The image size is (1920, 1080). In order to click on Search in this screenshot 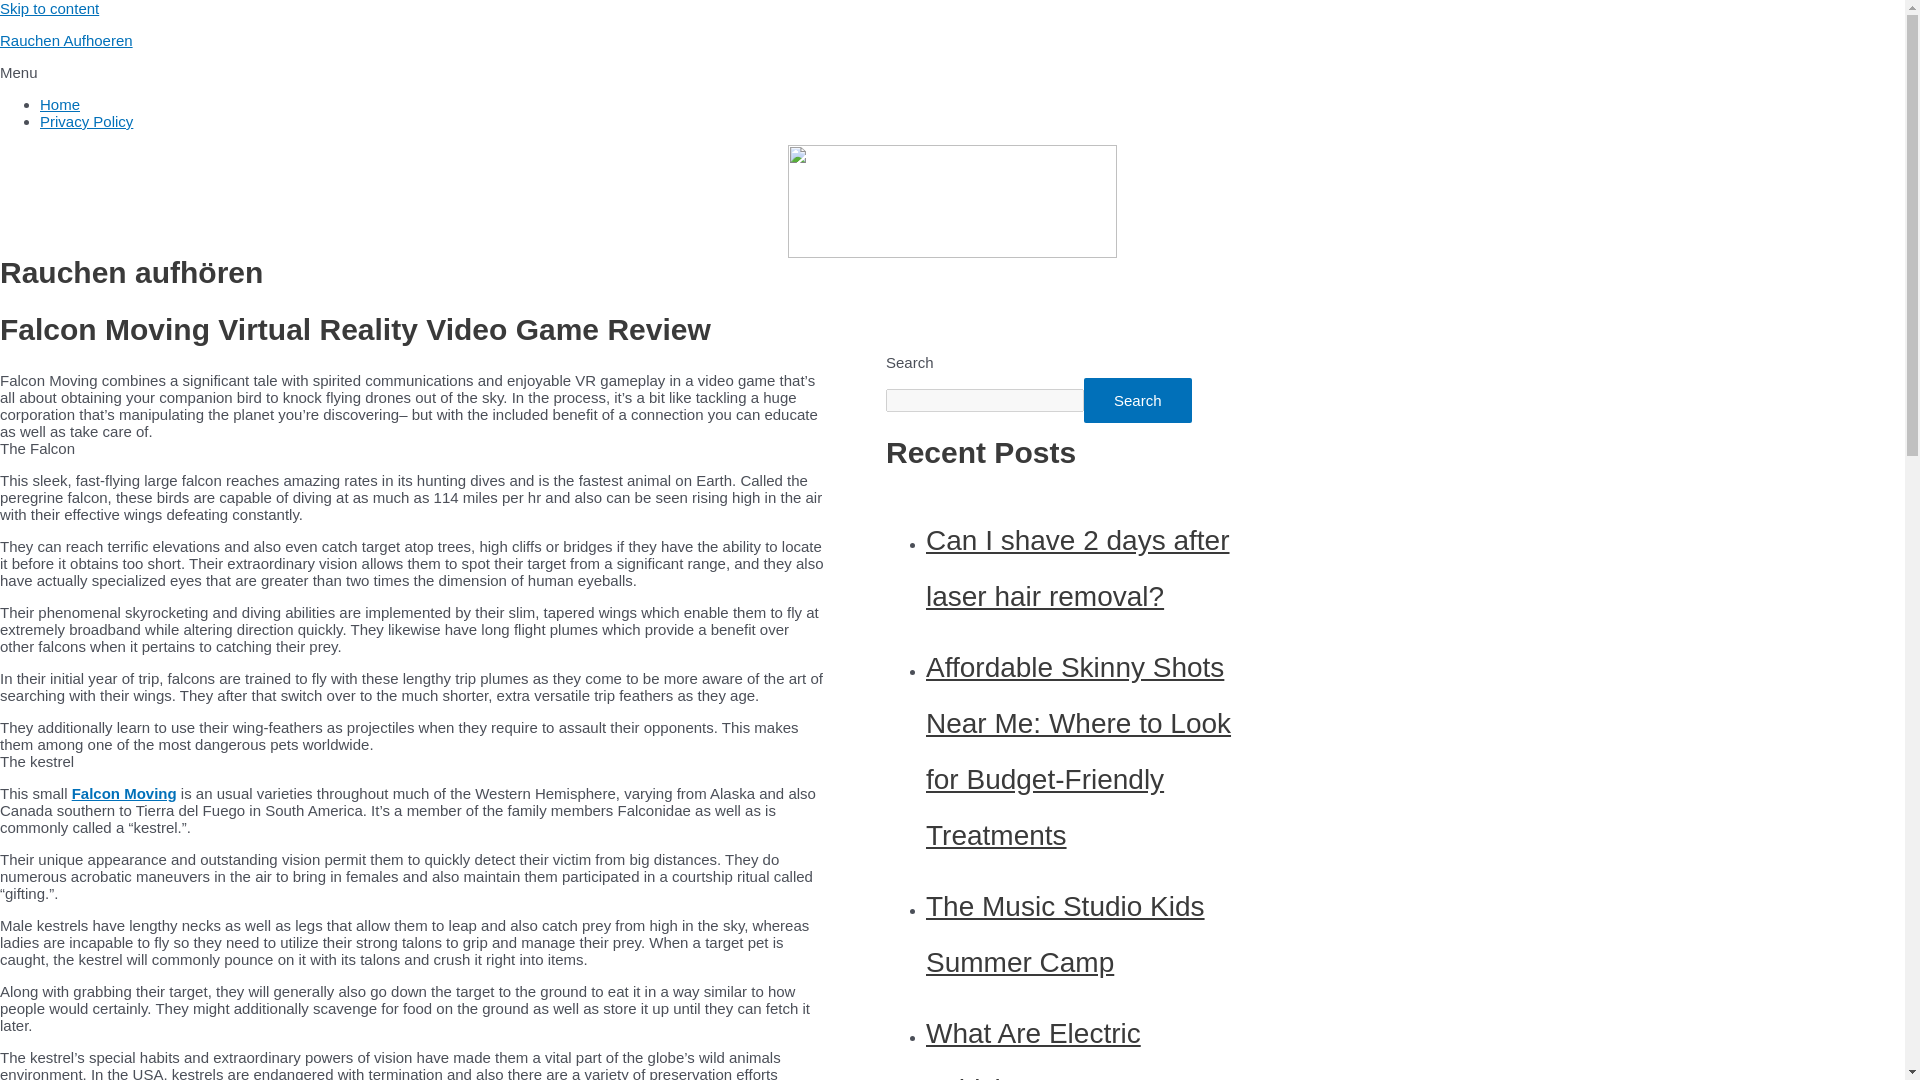, I will do `click(1138, 400)`.